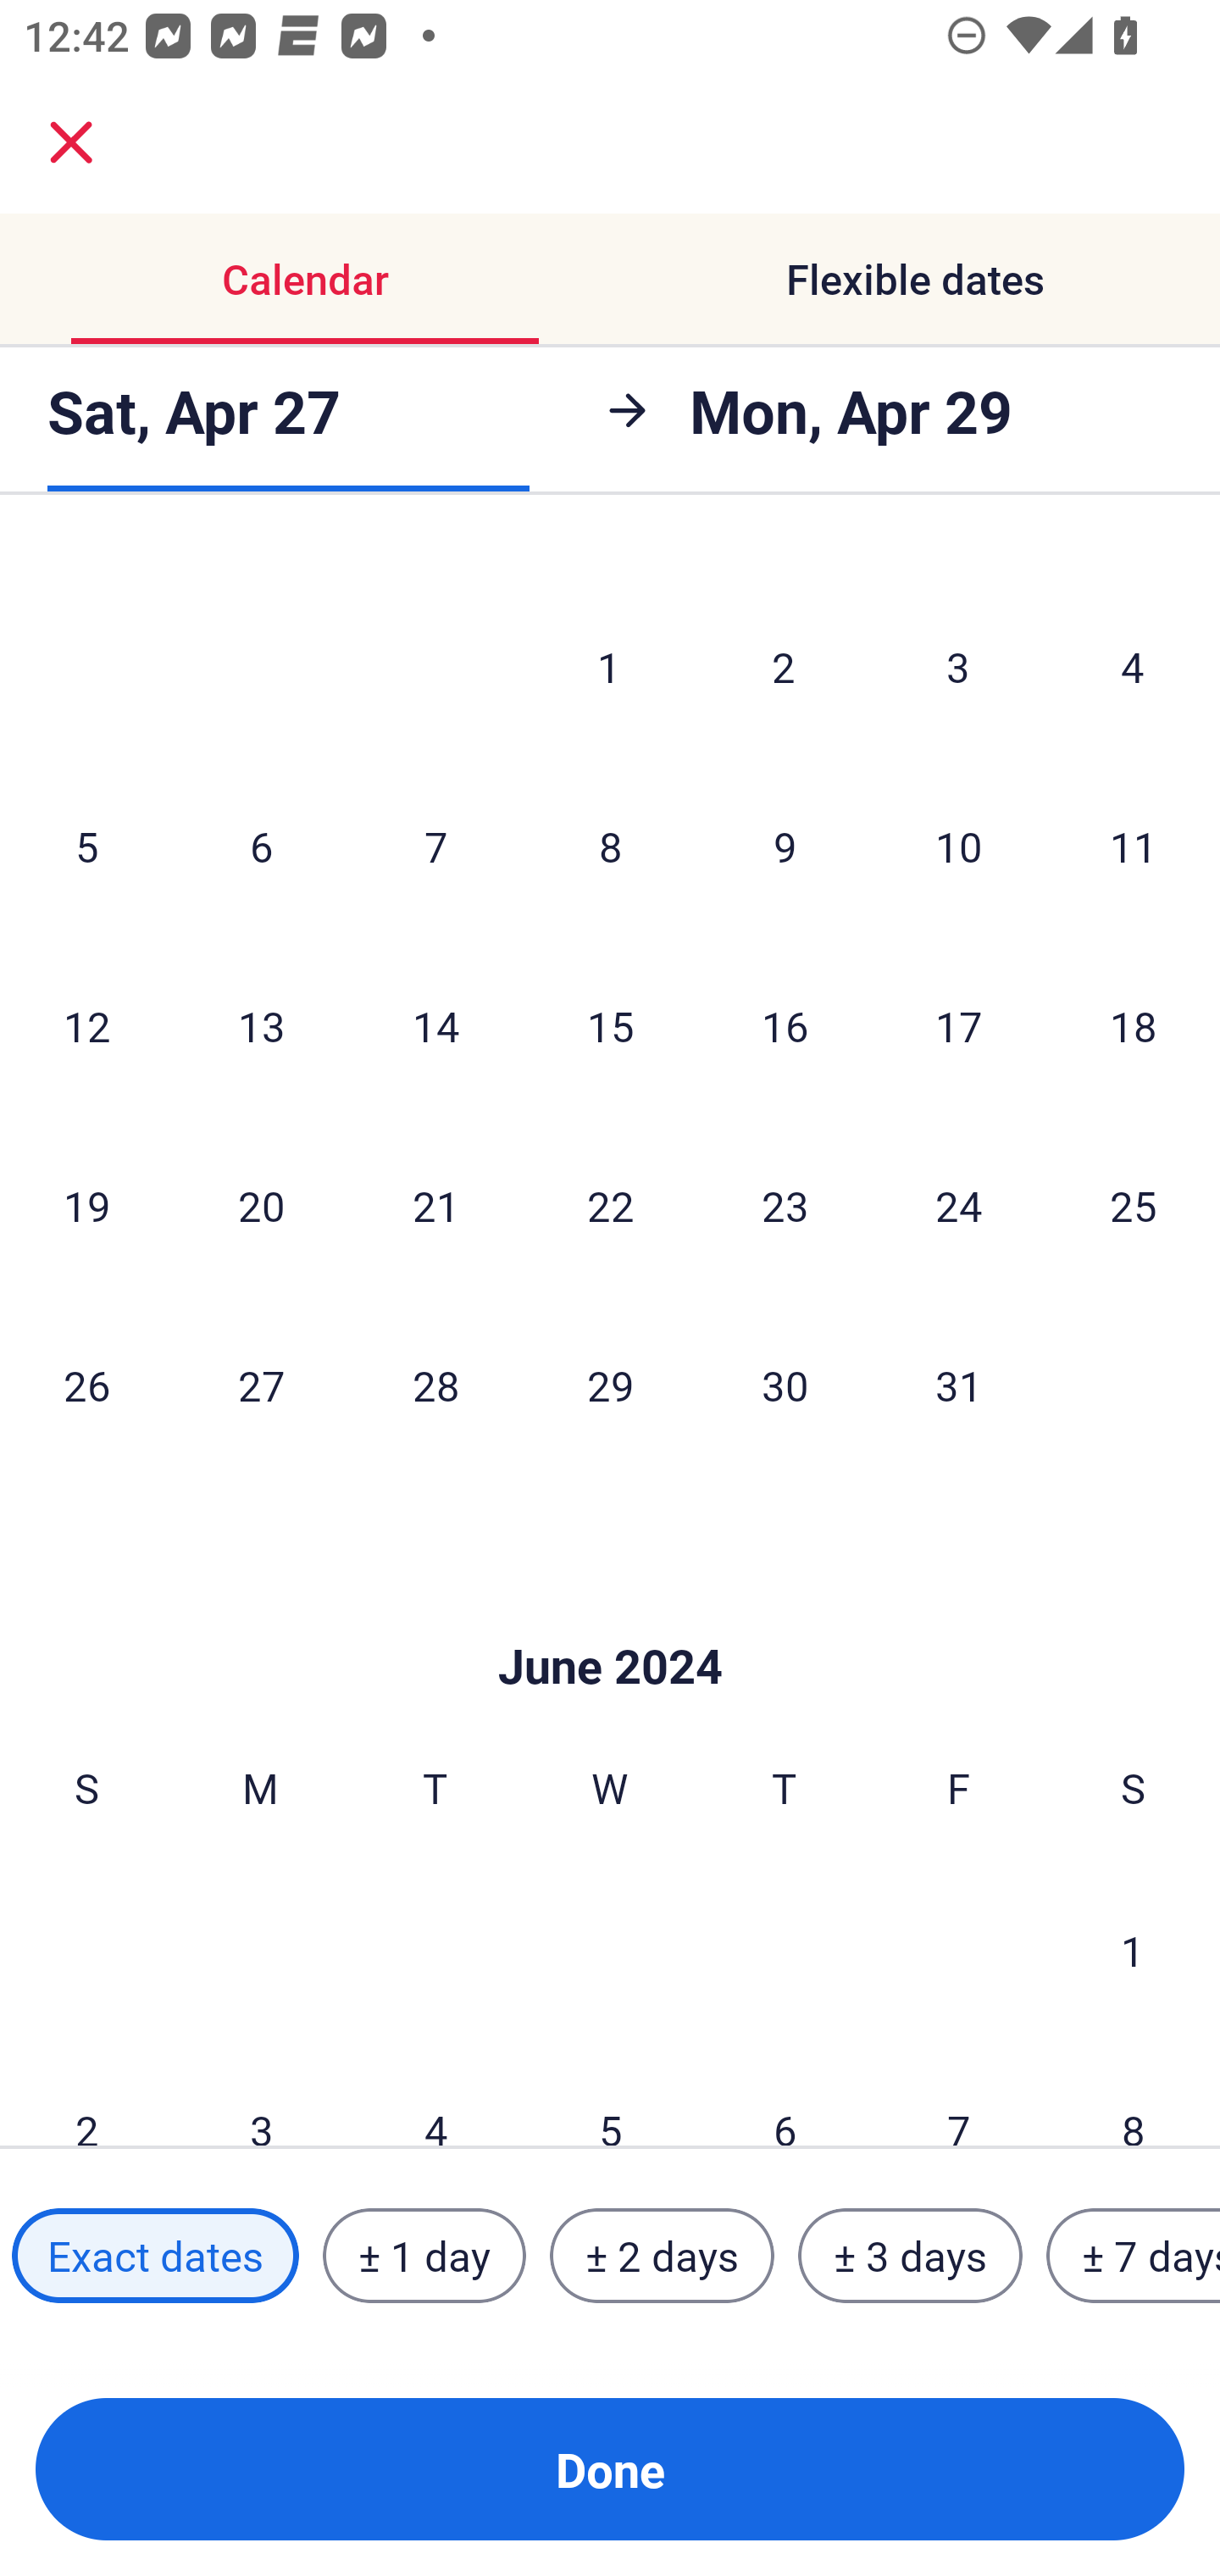 The height and width of the screenshot is (2576, 1220). Describe the element at coordinates (86, 1385) in the screenshot. I see `26 Sunday, May 26, 2024` at that location.